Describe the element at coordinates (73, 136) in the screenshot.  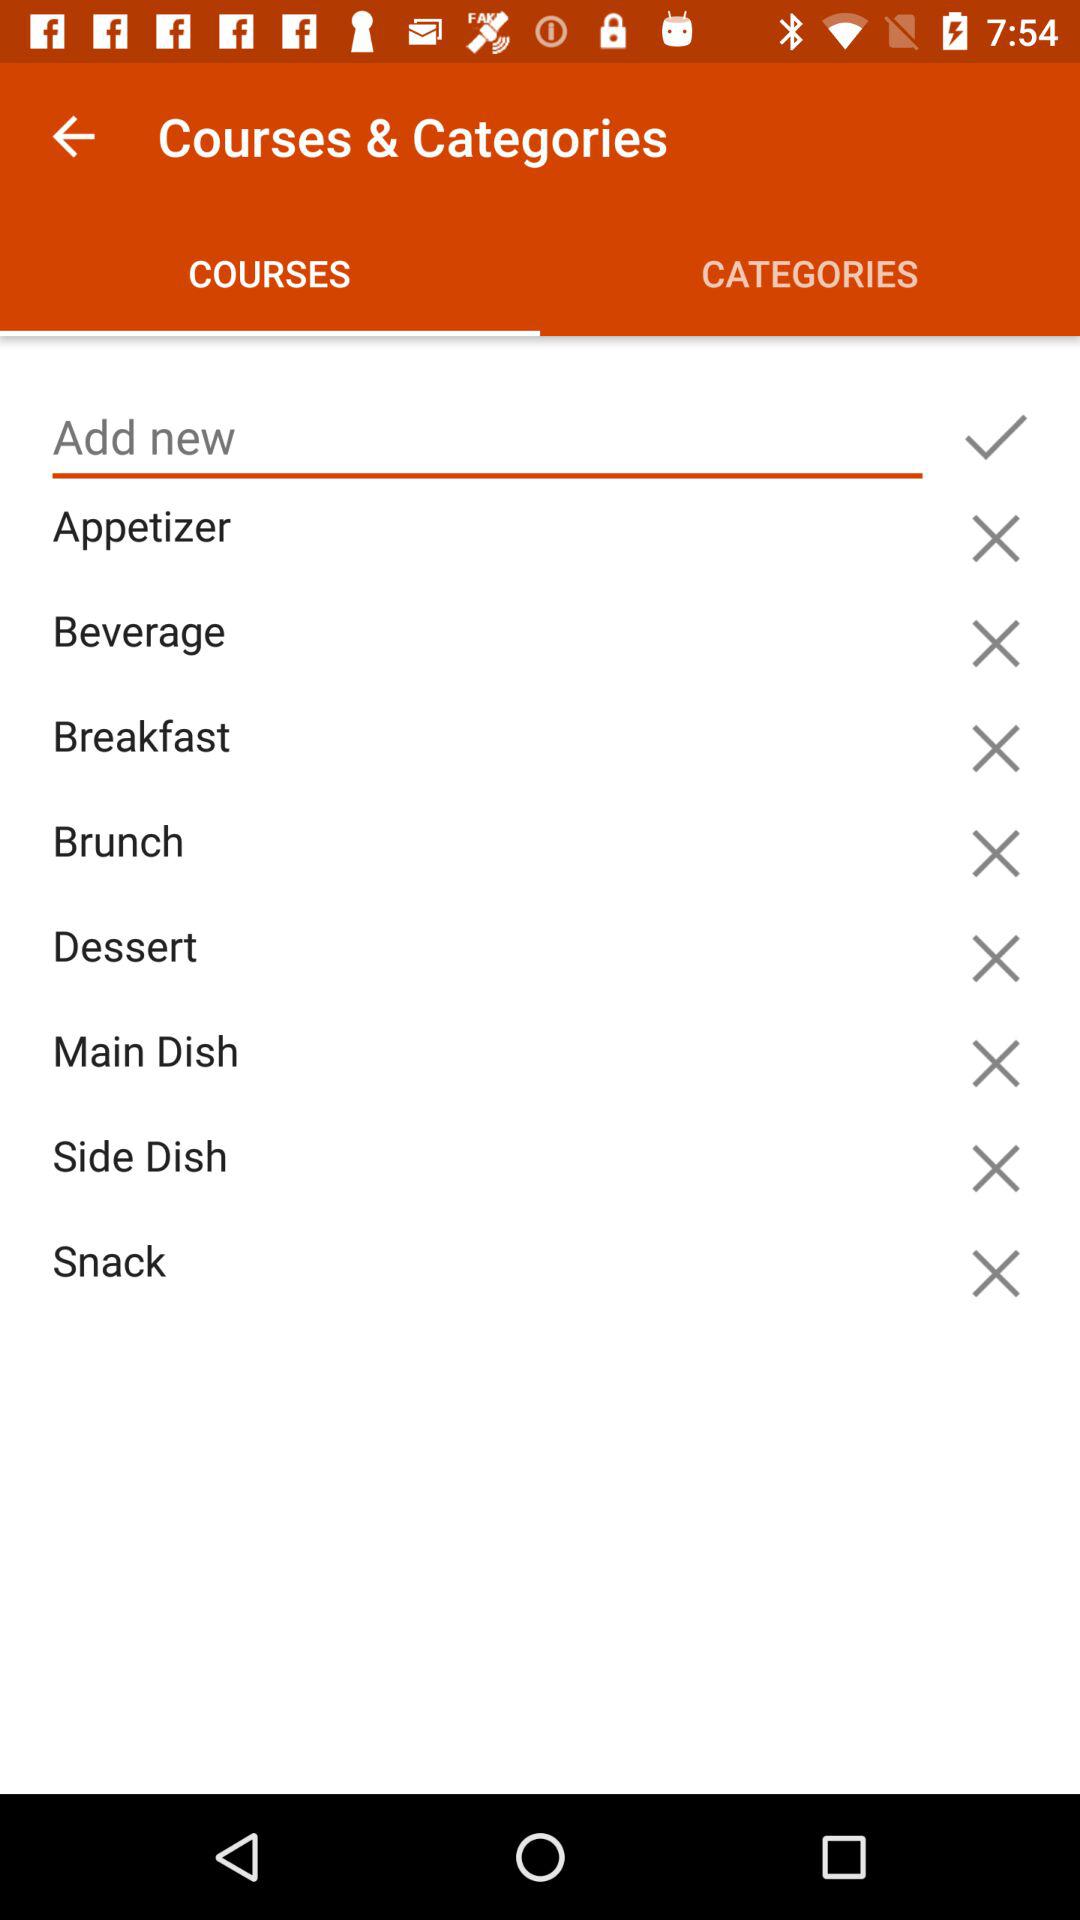
I see `open item next to courses & categories item` at that location.